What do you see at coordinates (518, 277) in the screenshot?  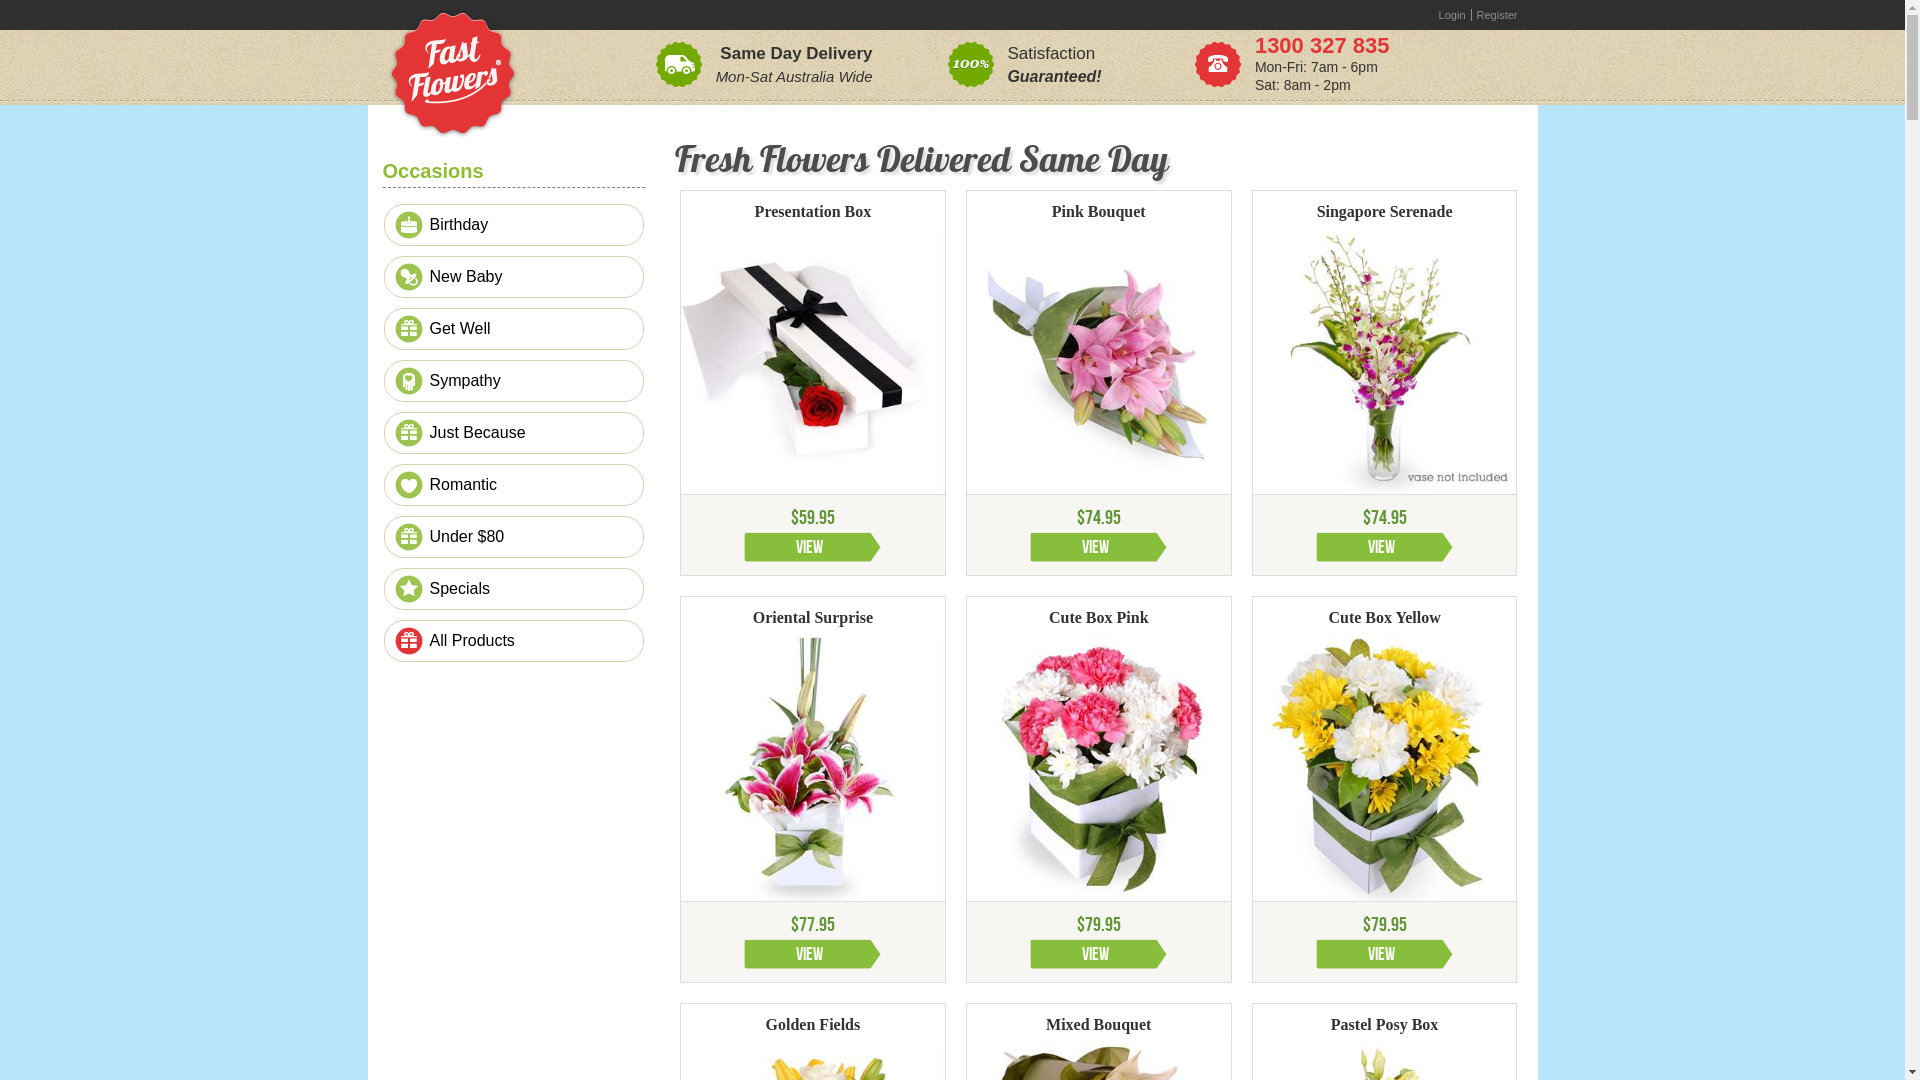 I see `New Baby` at bounding box center [518, 277].